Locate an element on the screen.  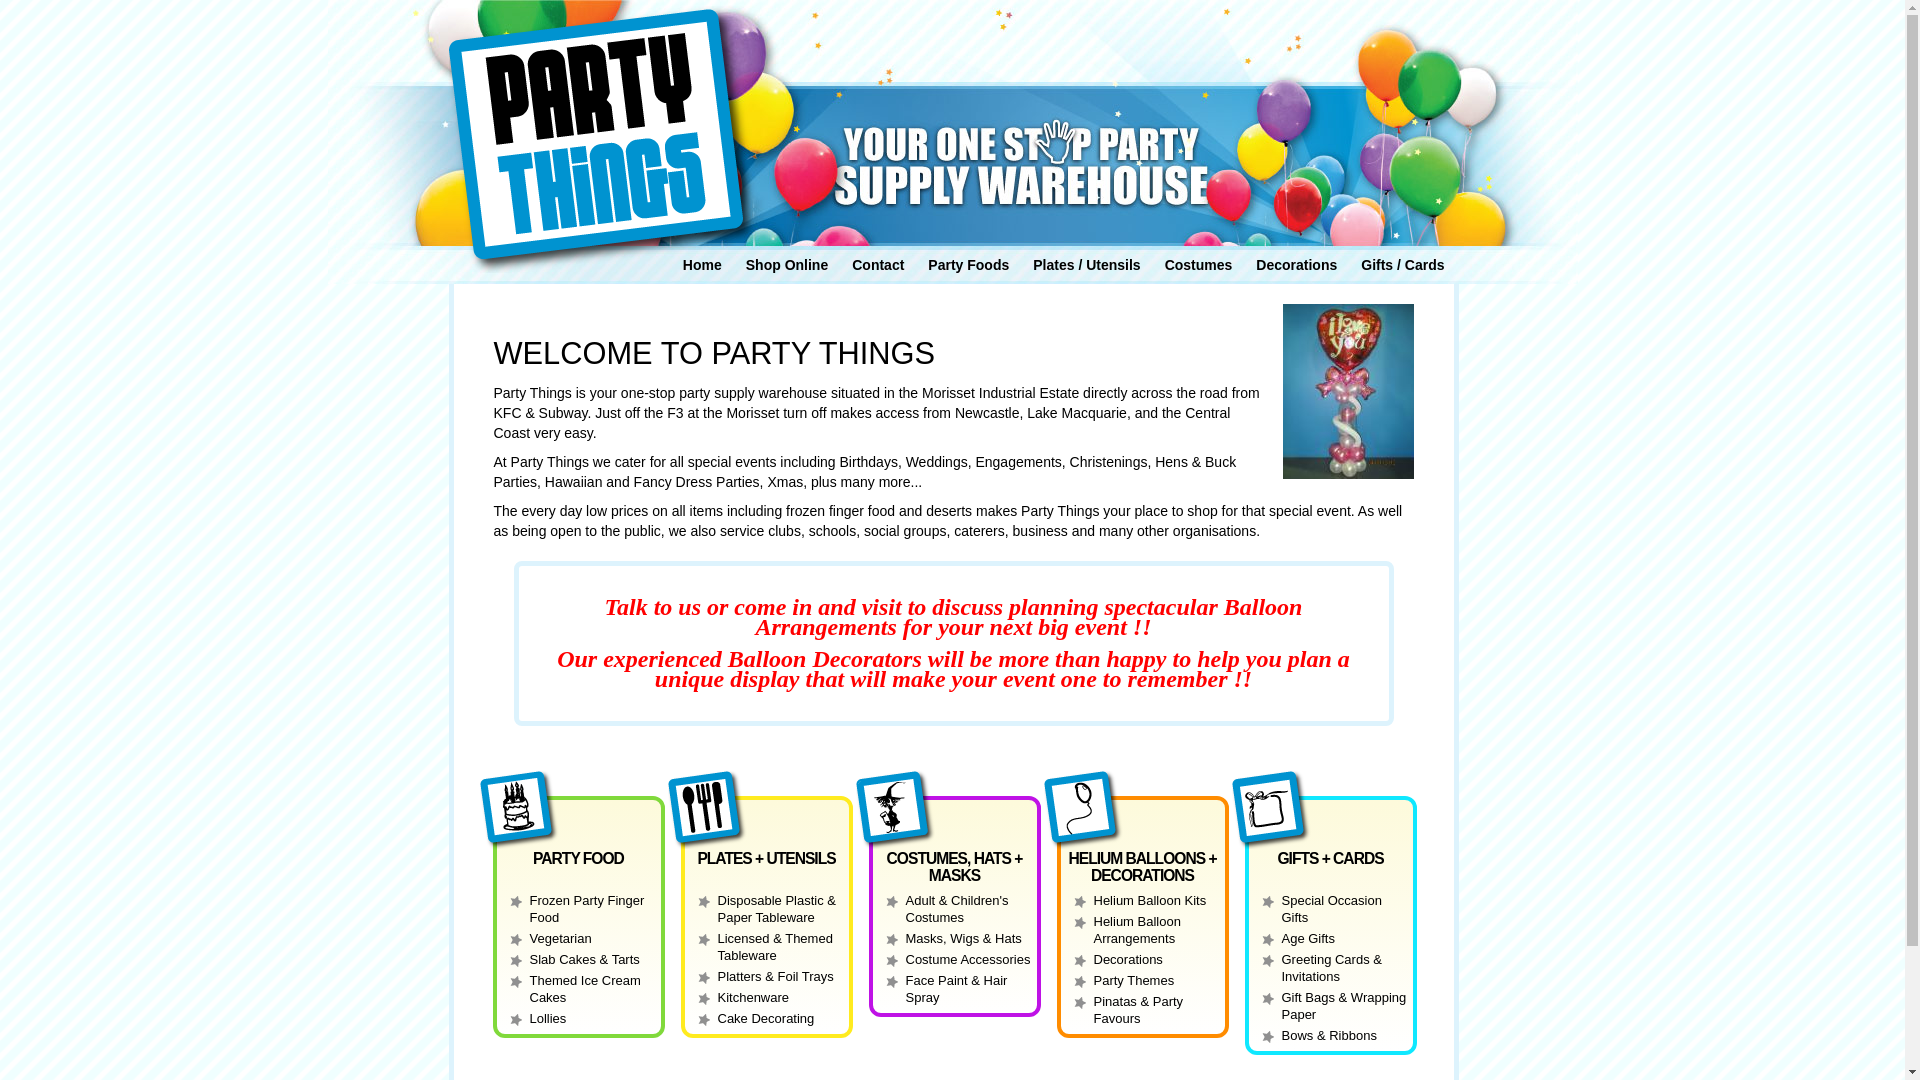
Decorations is located at coordinates (1296, 265).